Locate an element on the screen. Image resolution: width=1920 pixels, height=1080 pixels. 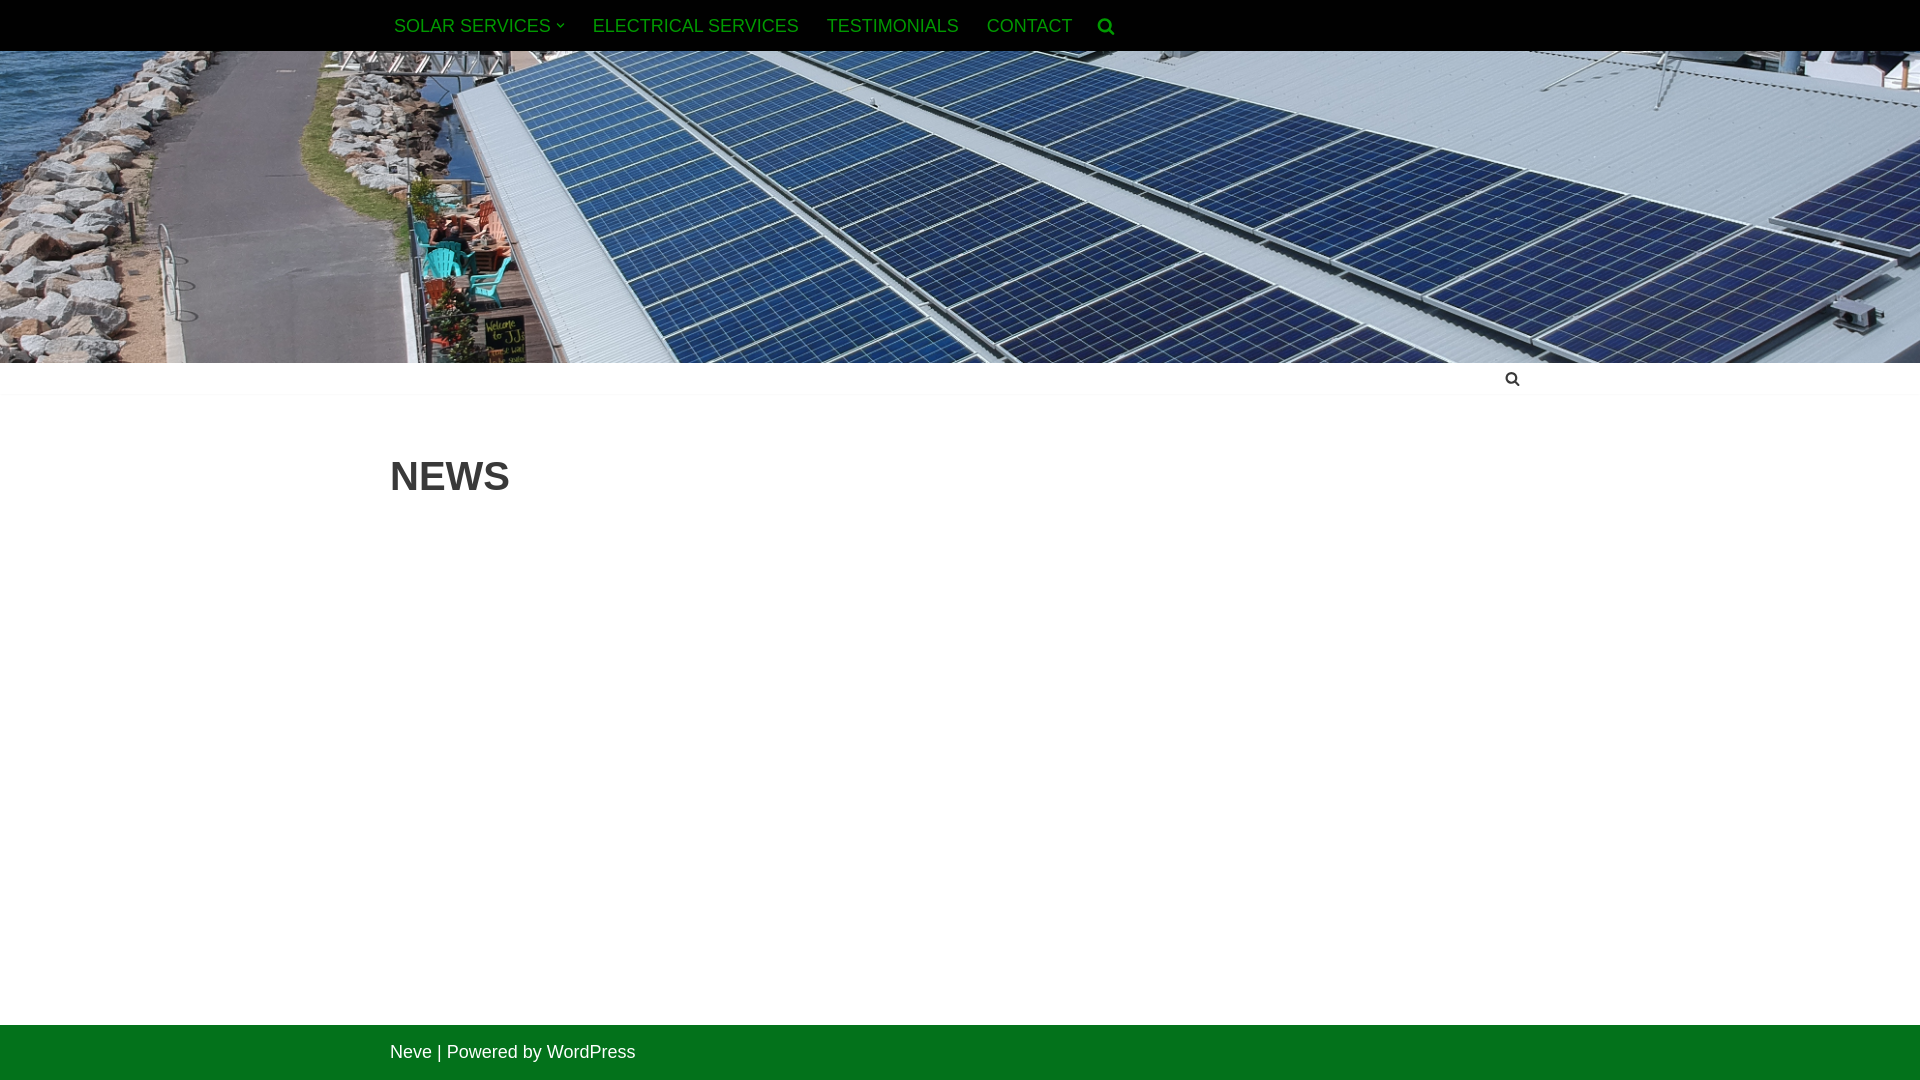
CONTACT is located at coordinates (1030, 26).